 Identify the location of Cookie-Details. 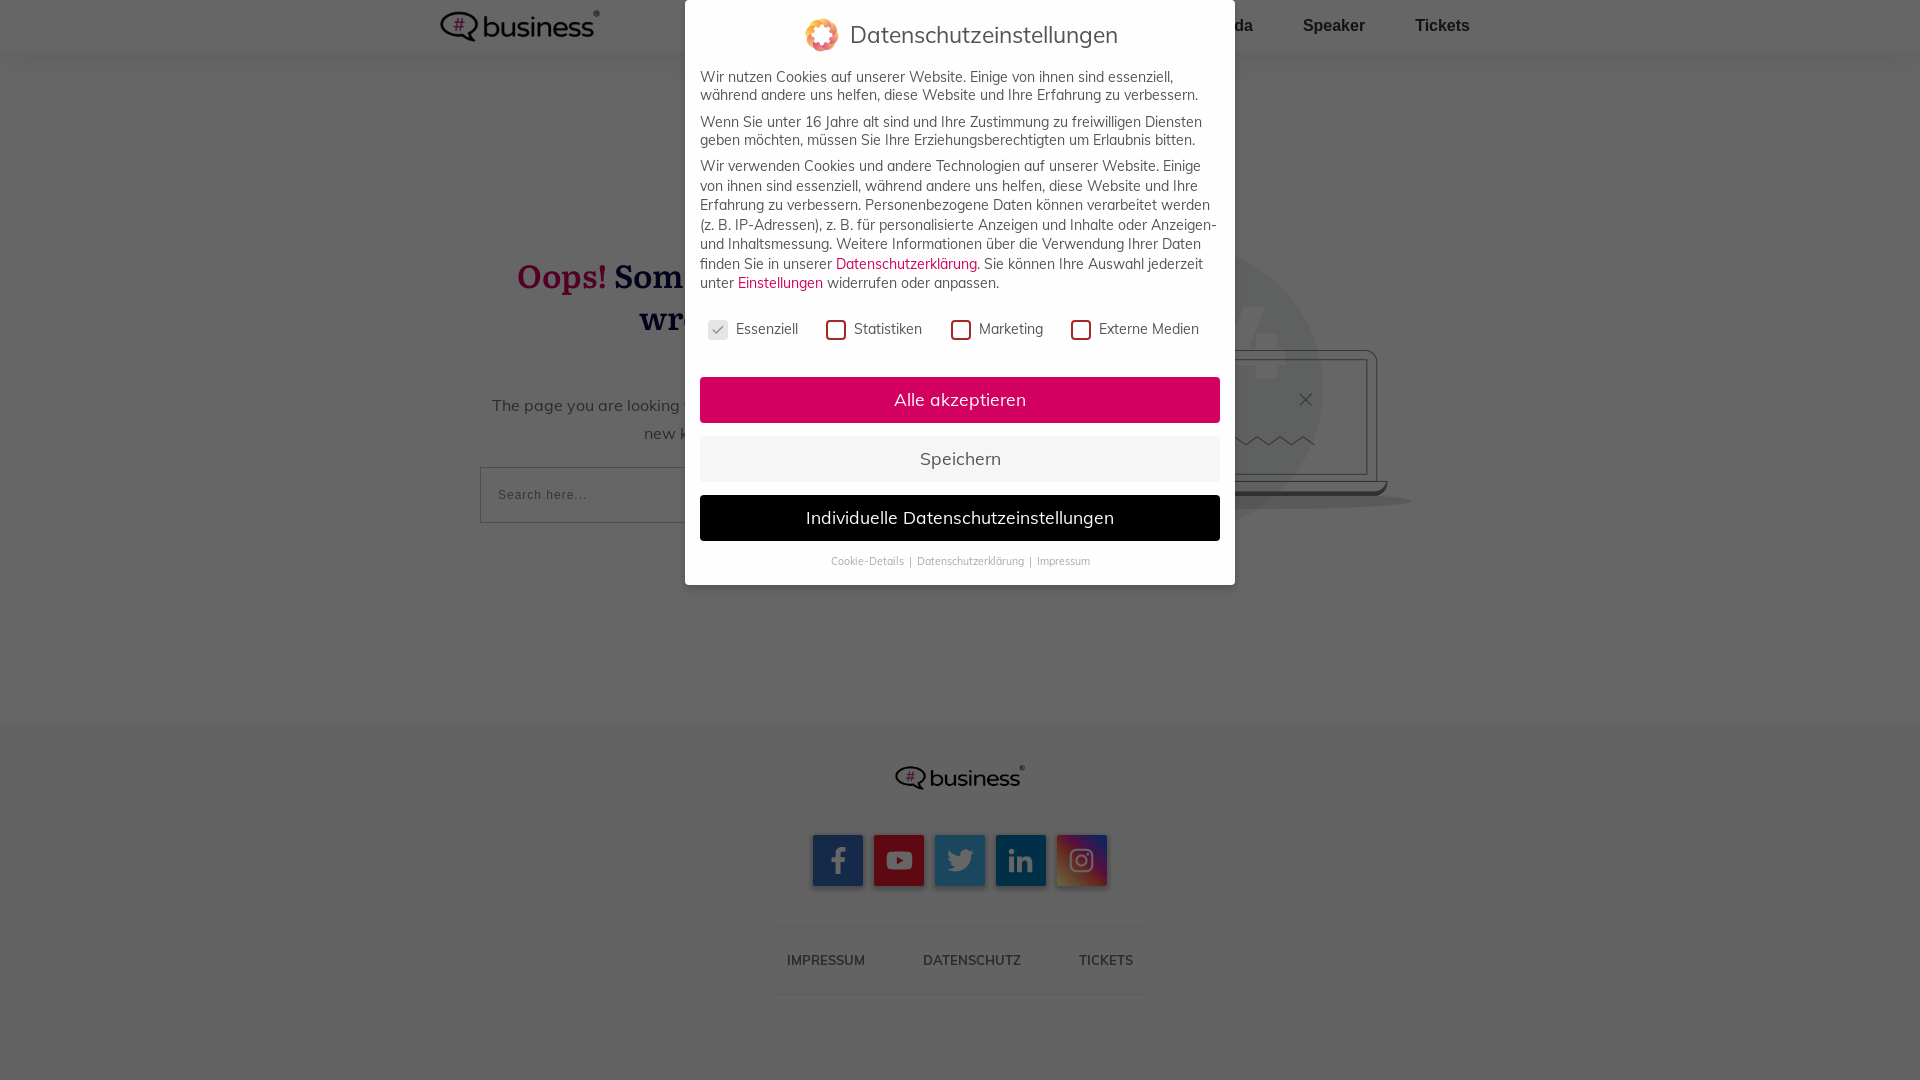
(868, 561).